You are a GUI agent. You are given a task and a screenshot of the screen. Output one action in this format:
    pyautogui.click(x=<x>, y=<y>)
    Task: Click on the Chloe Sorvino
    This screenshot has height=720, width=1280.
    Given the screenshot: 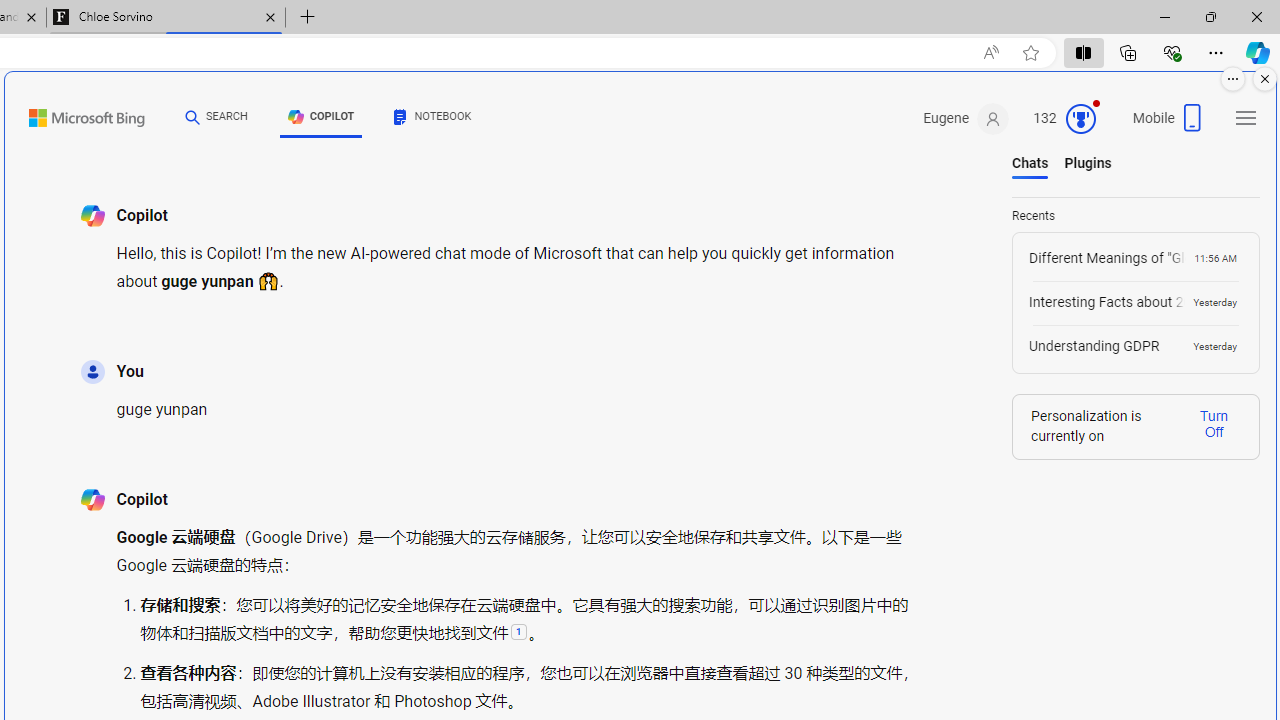 What is the action you would take?
    pyautogui.click(x=166, y=18)
    